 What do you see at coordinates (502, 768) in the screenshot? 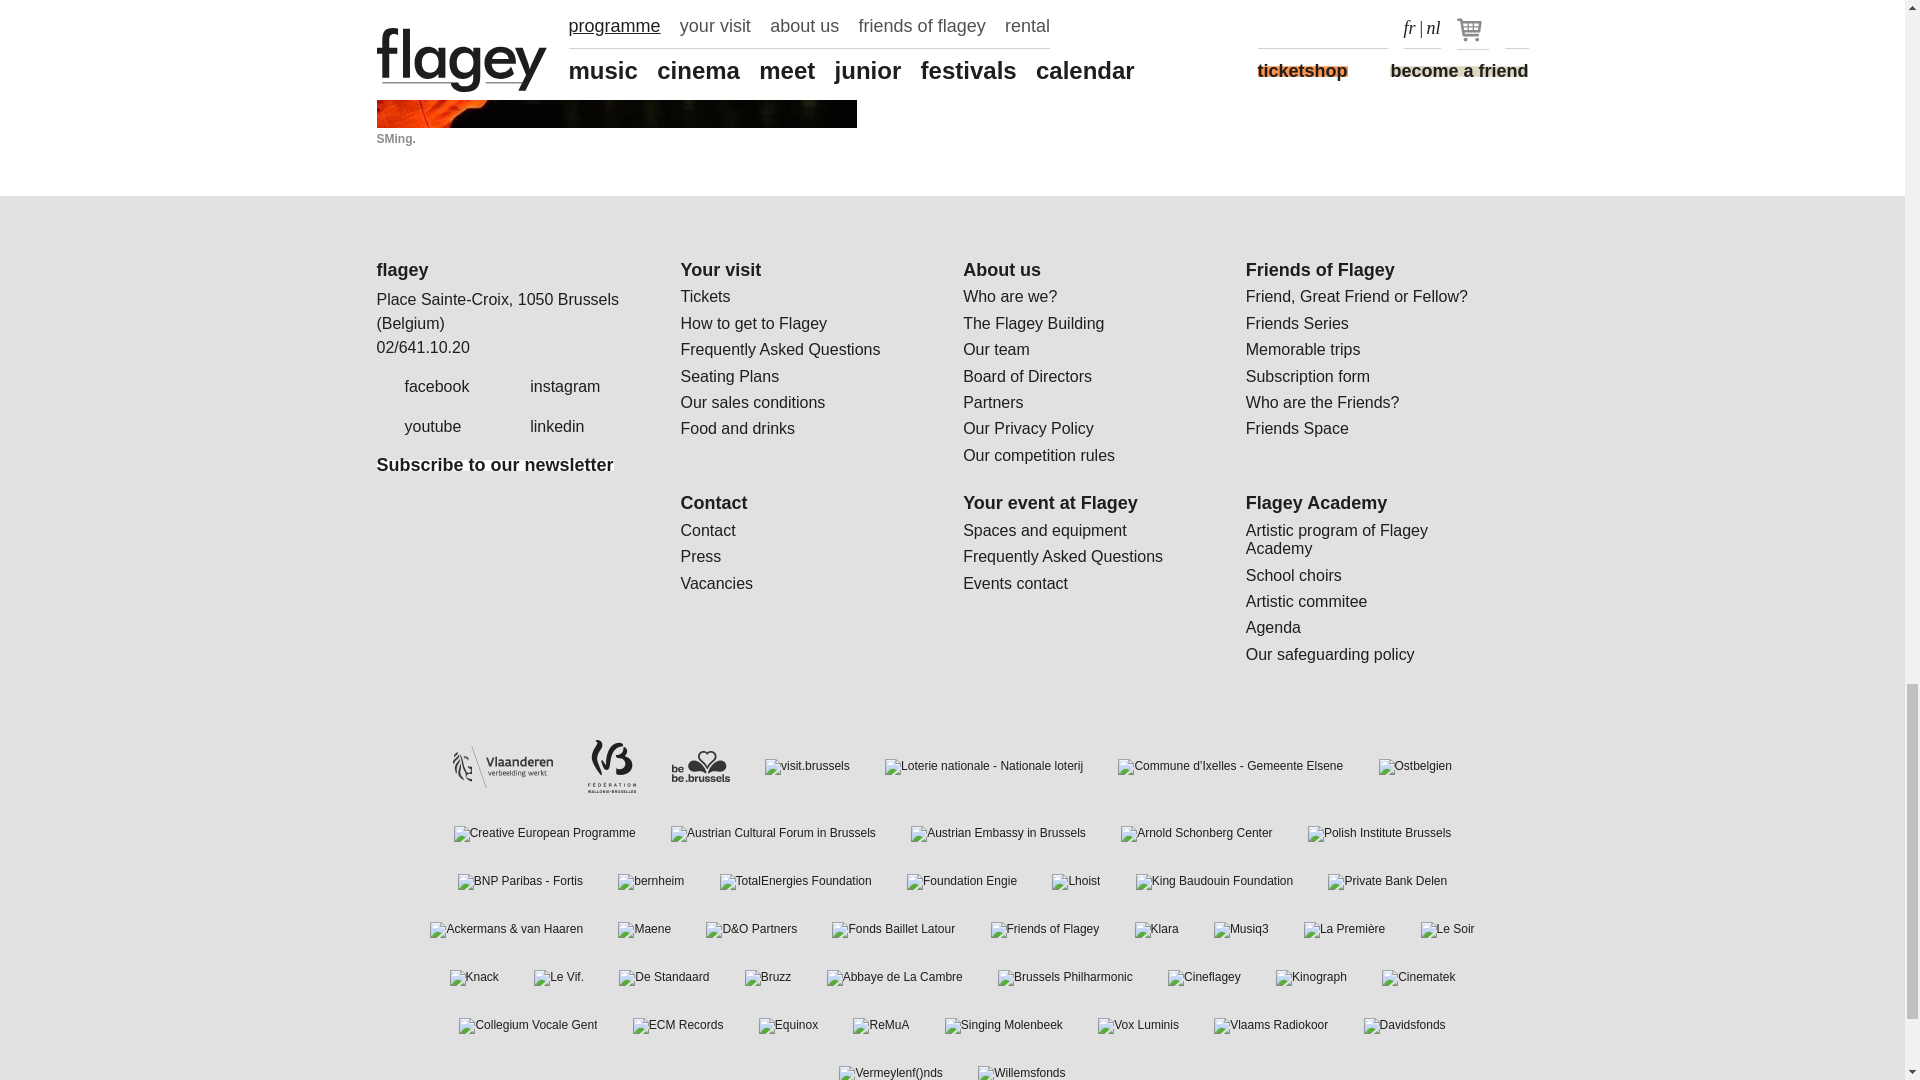
I see `Vlaanderen verbeelding werkt` at bounding box center [502, 768].